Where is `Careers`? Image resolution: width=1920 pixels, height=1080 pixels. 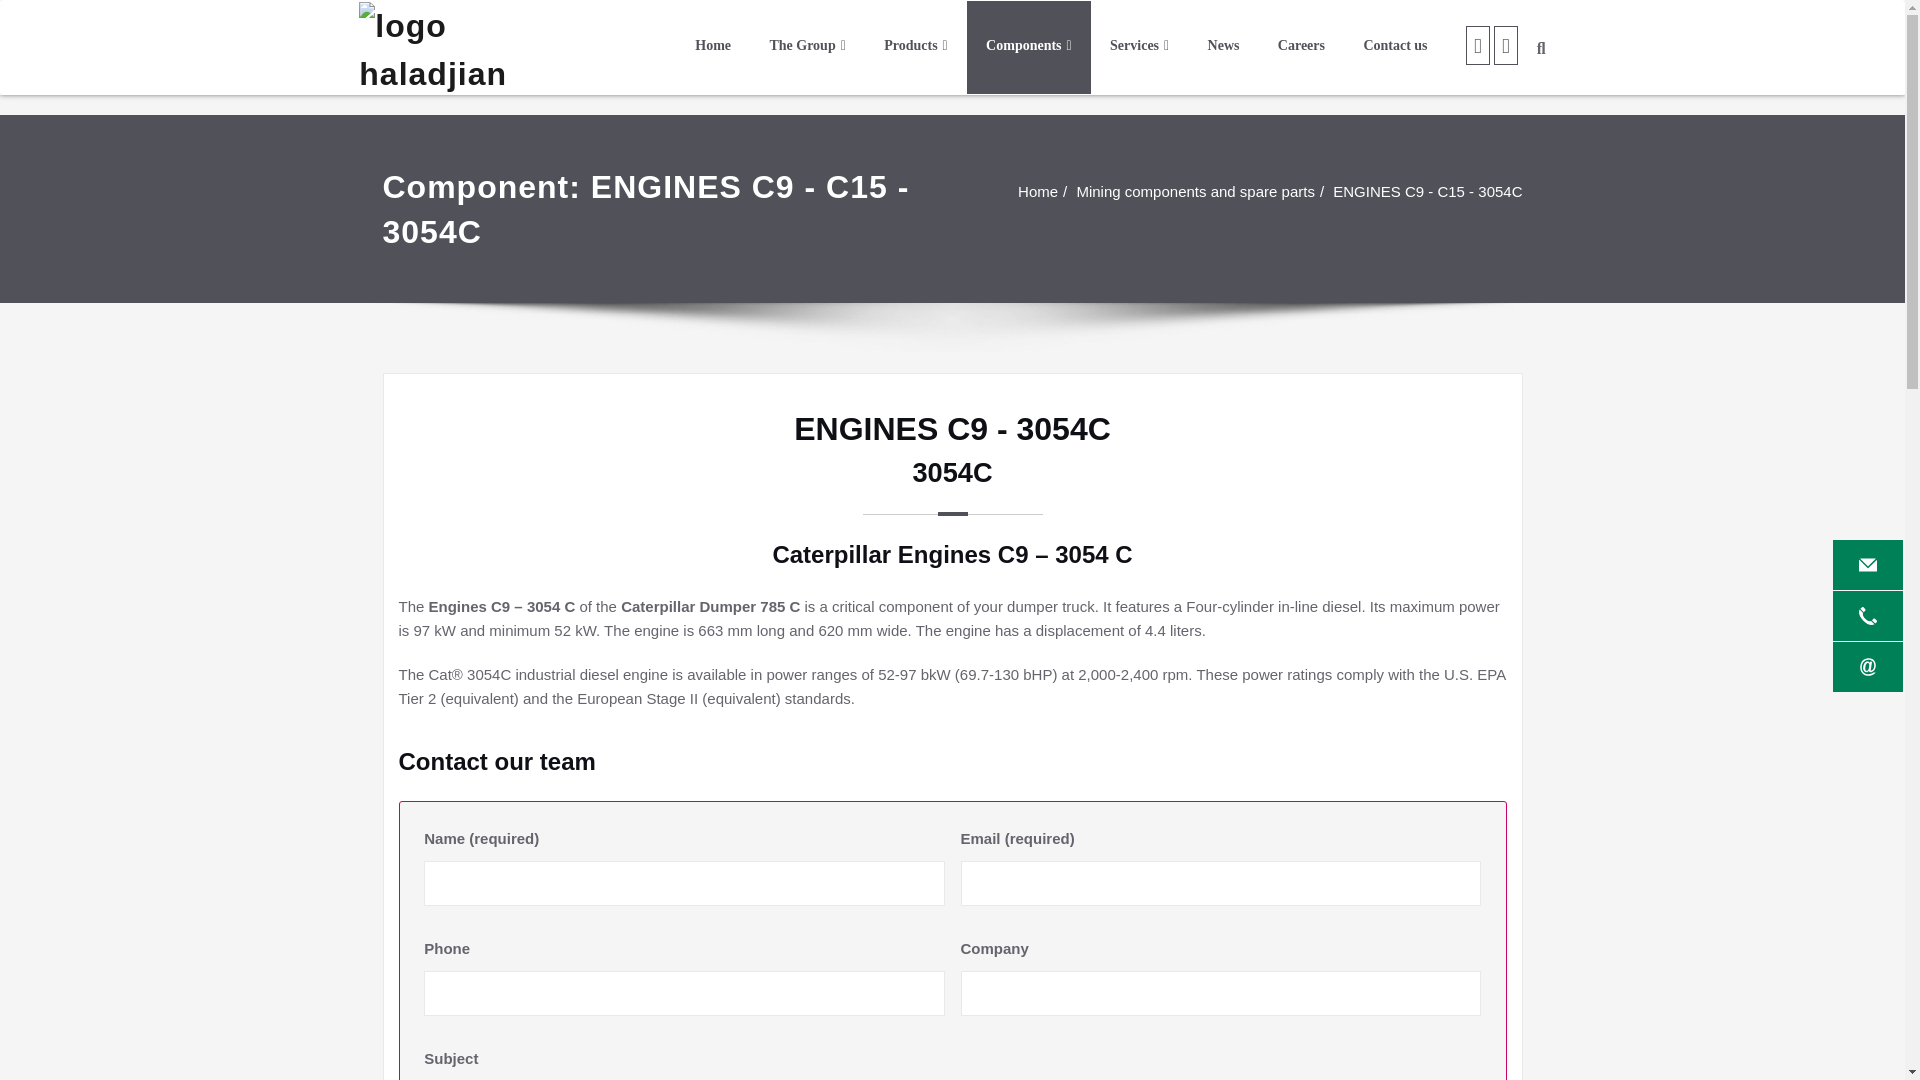
Careers is located at coordinates (1302, 47).